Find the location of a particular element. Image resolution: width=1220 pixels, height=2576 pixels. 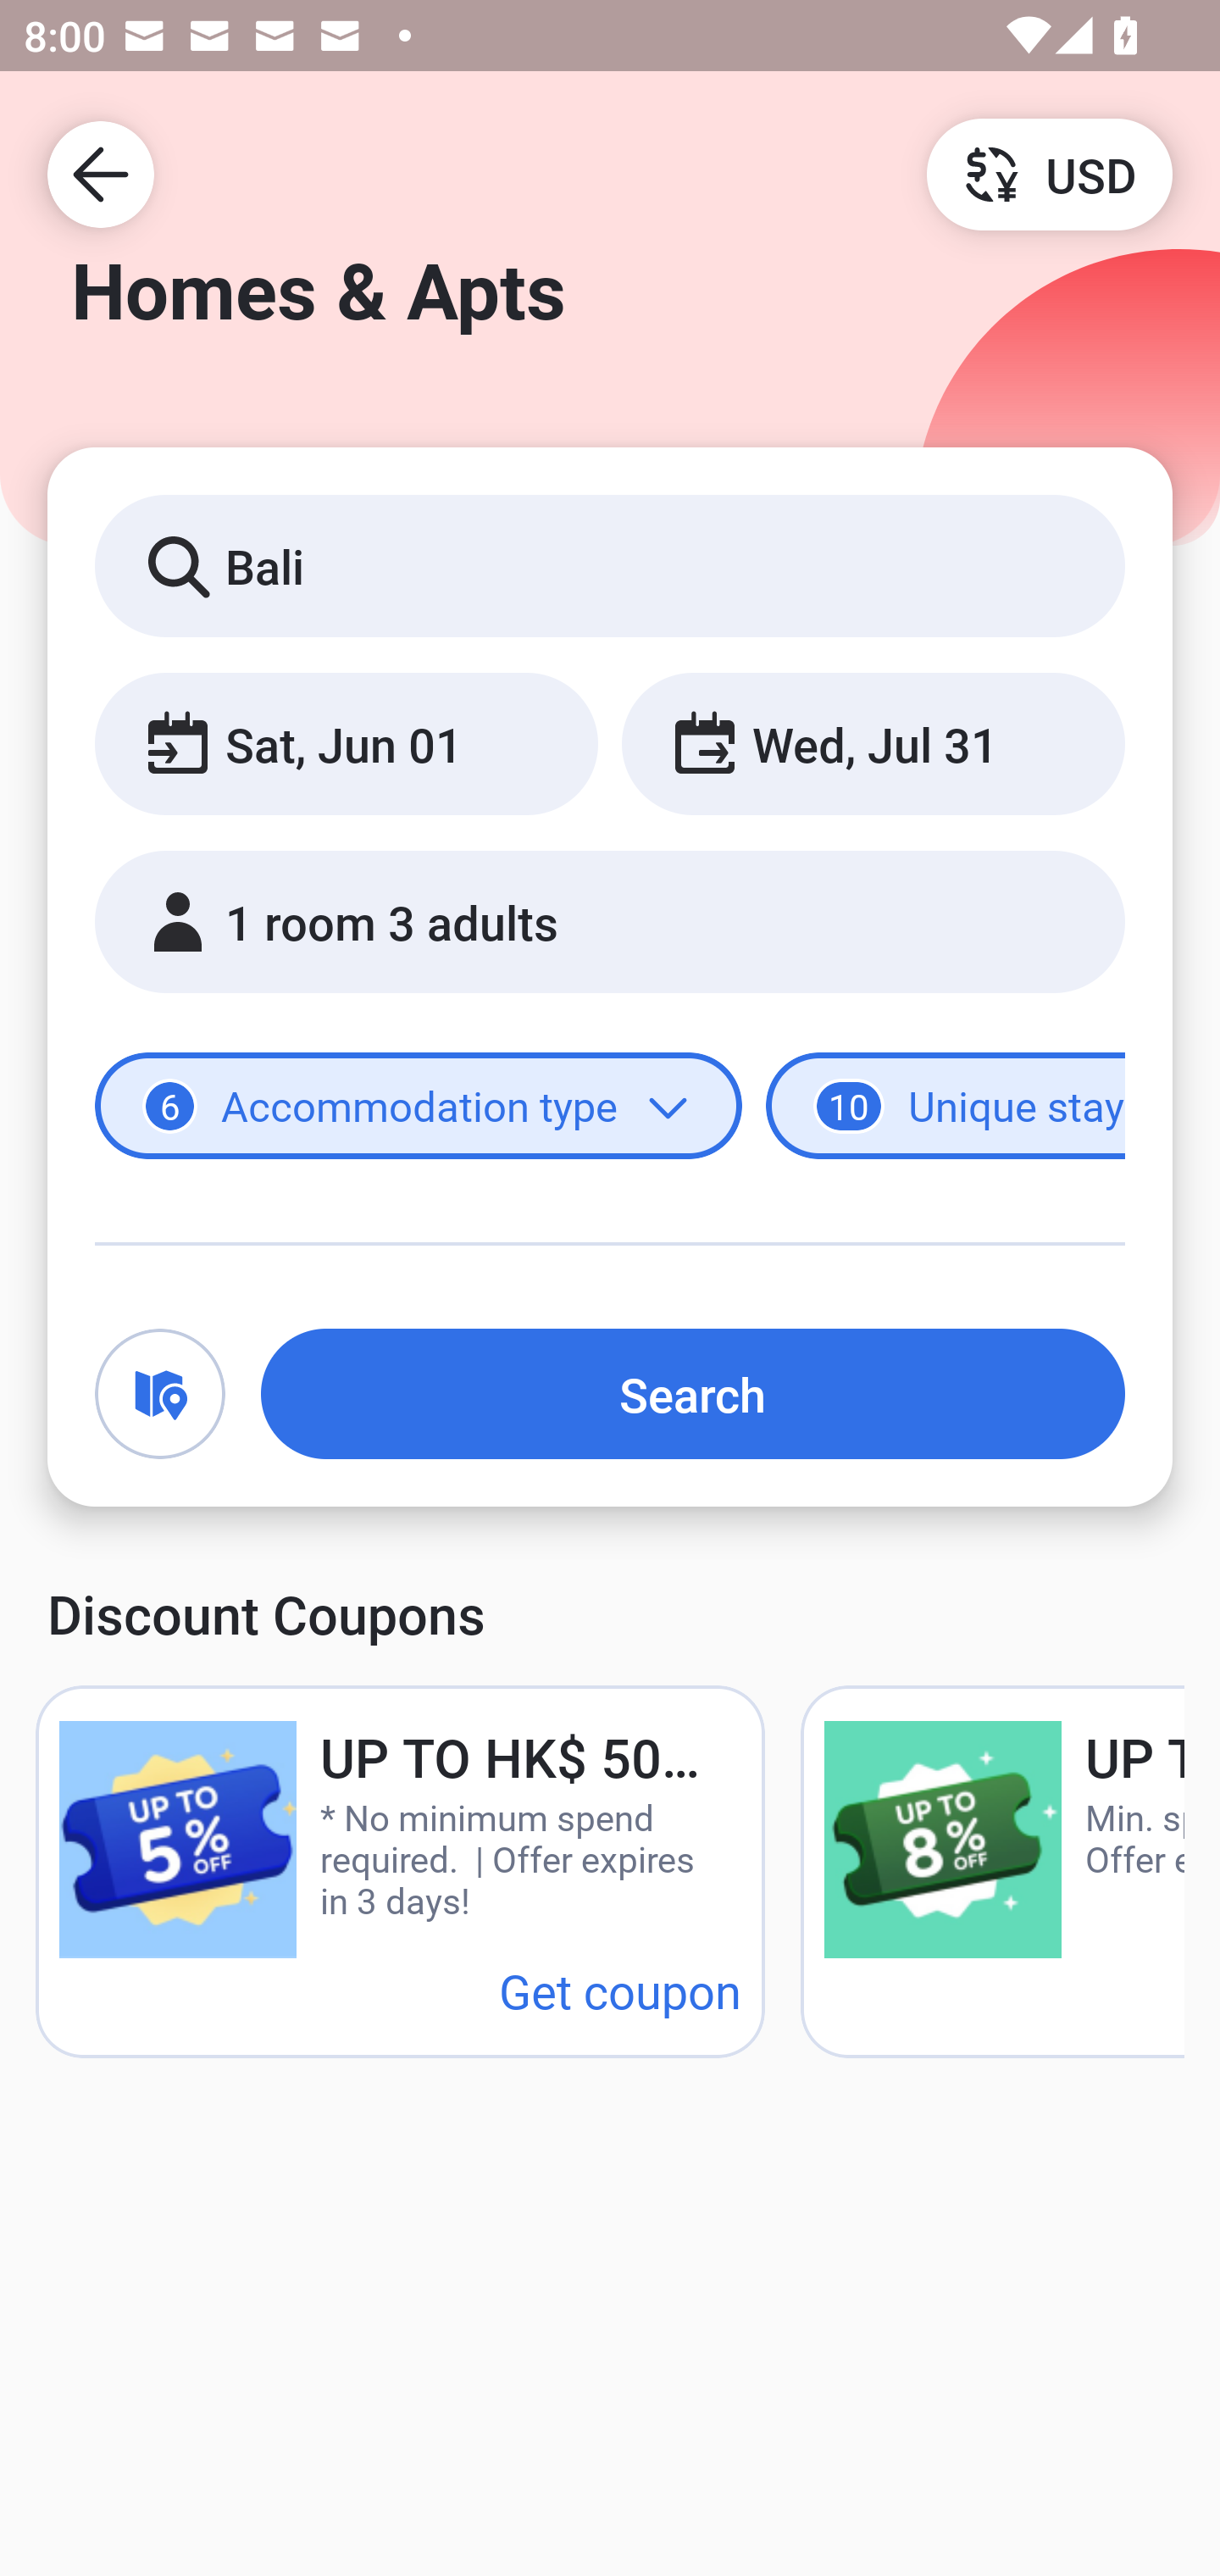

Get coupon is located at coordinates (620, 1990).